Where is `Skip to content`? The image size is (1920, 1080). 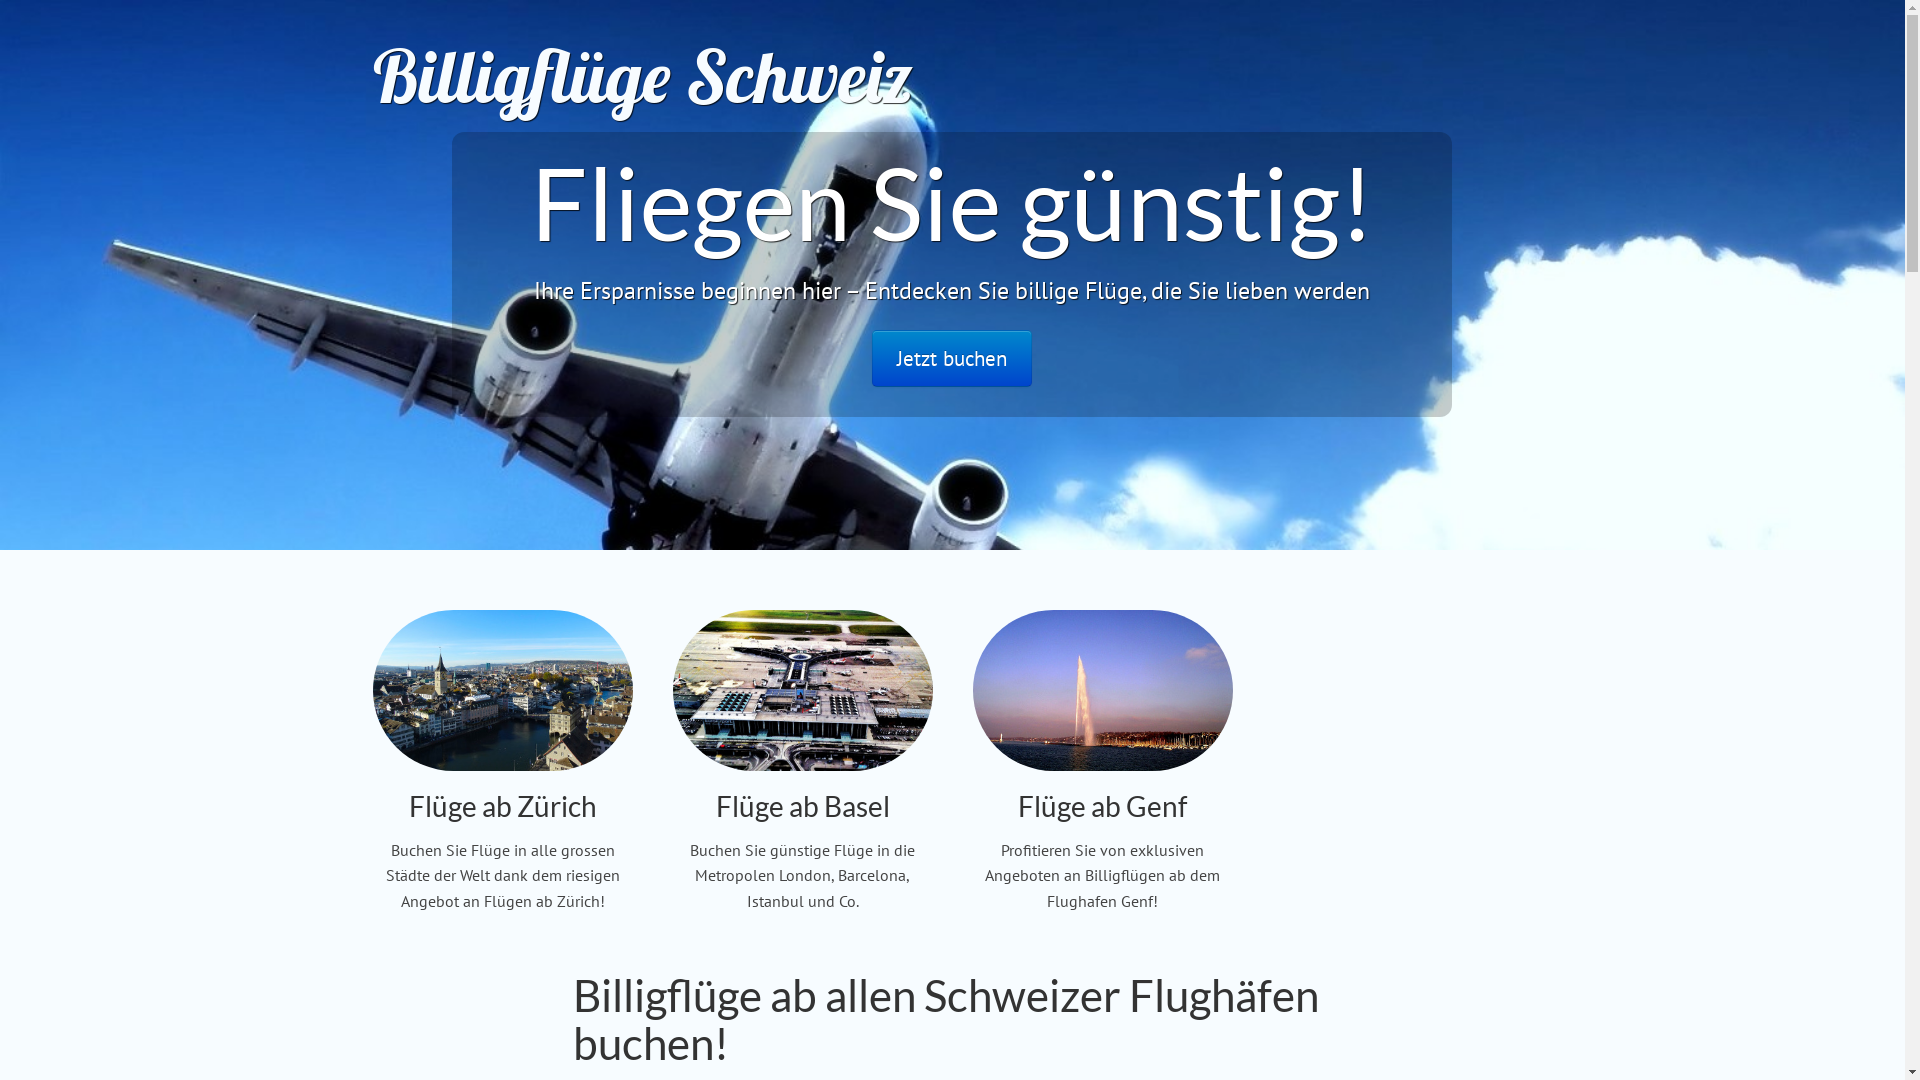 Skip to content is located at coordinates (1584, 78).